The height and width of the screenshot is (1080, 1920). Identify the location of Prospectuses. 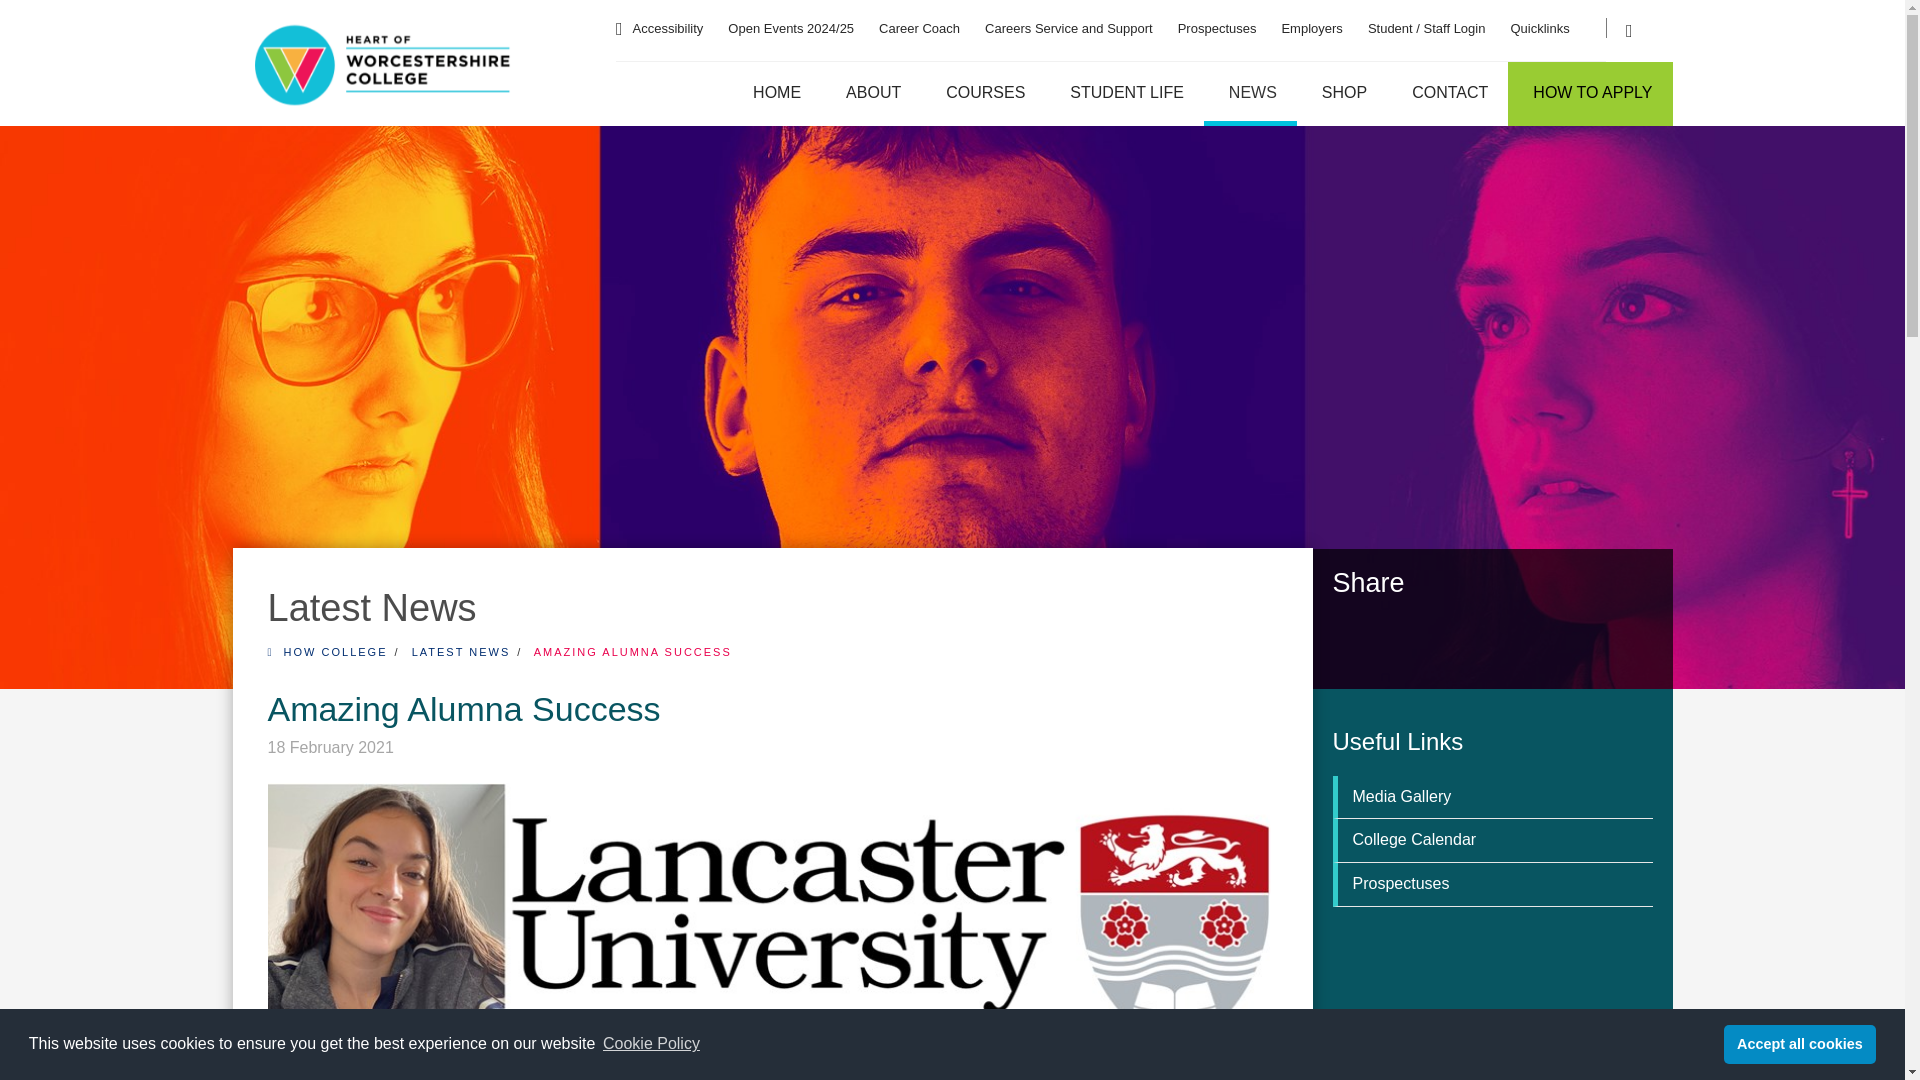
(1218, 19).